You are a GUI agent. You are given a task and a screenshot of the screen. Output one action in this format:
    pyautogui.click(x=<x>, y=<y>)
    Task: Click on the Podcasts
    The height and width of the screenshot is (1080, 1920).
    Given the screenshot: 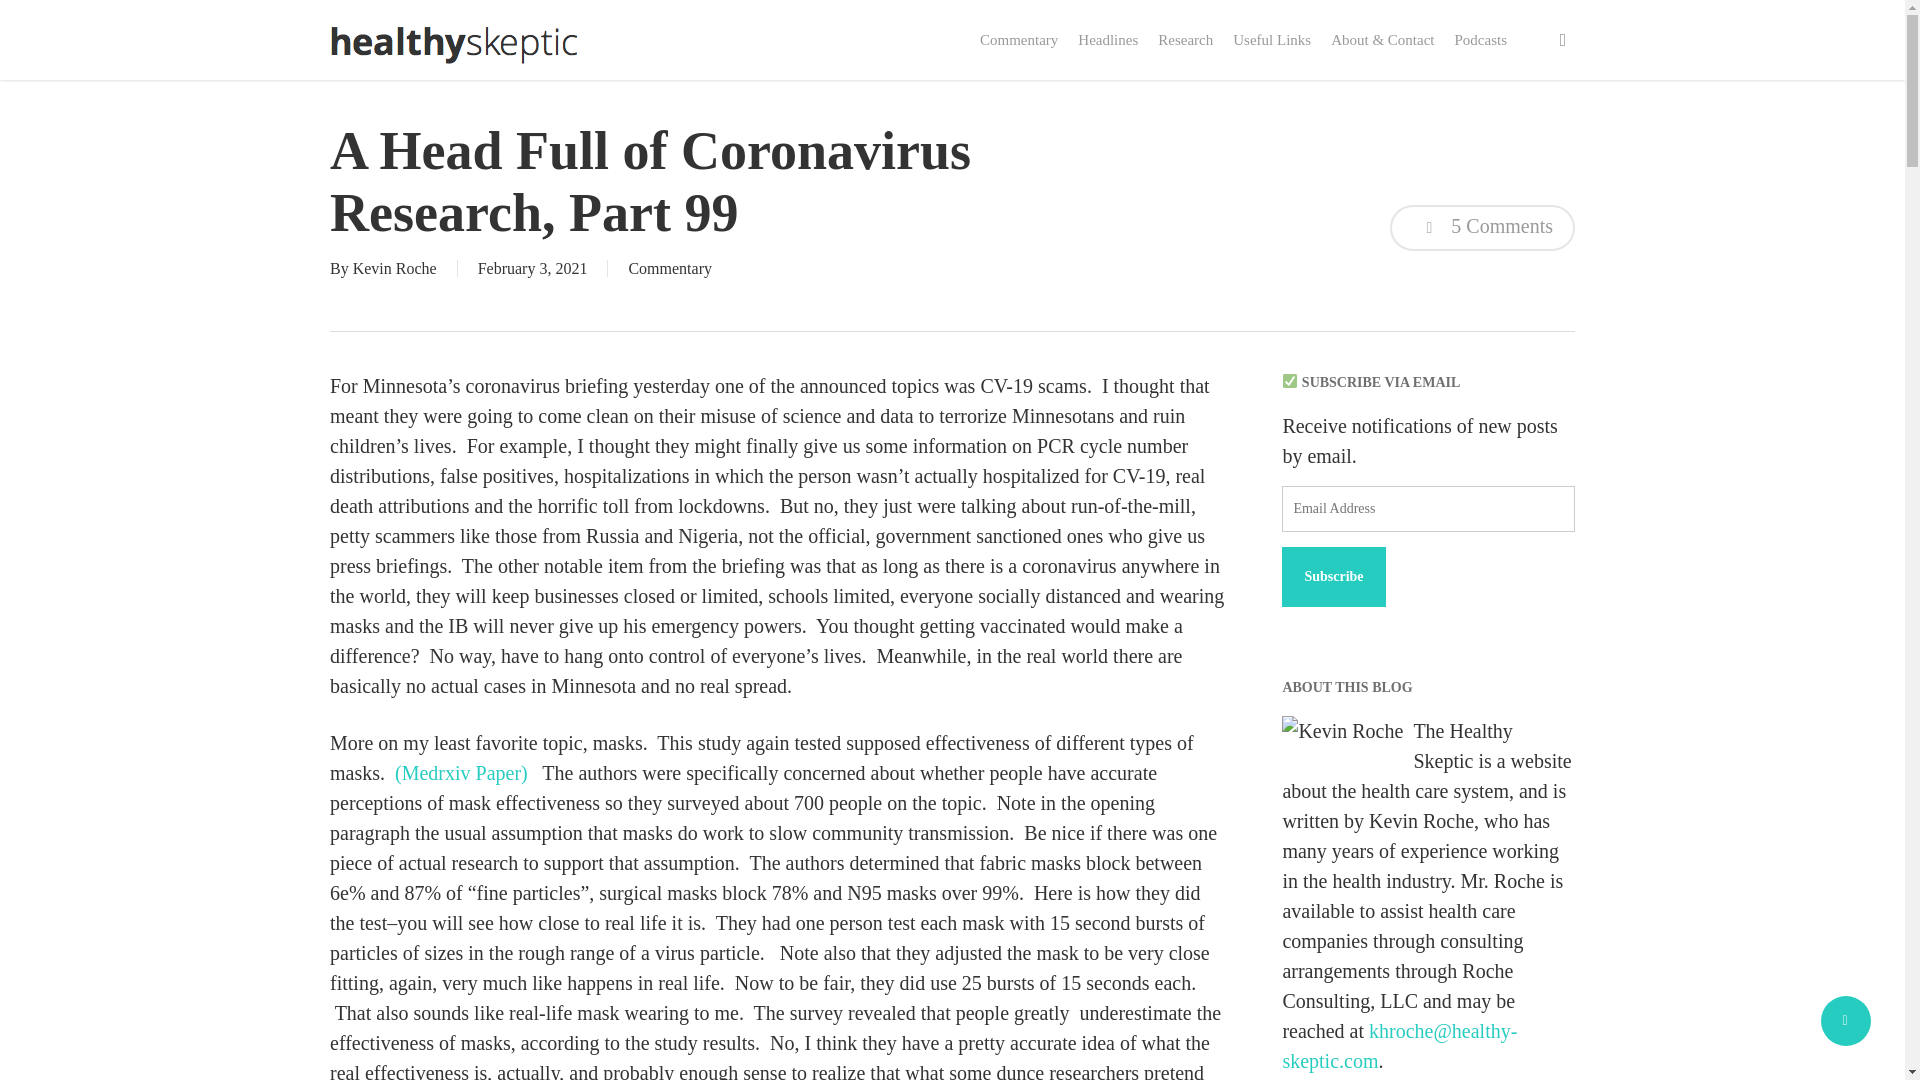 What is the action you would take?
    pyautogui.click(x=1480, y=40)
    